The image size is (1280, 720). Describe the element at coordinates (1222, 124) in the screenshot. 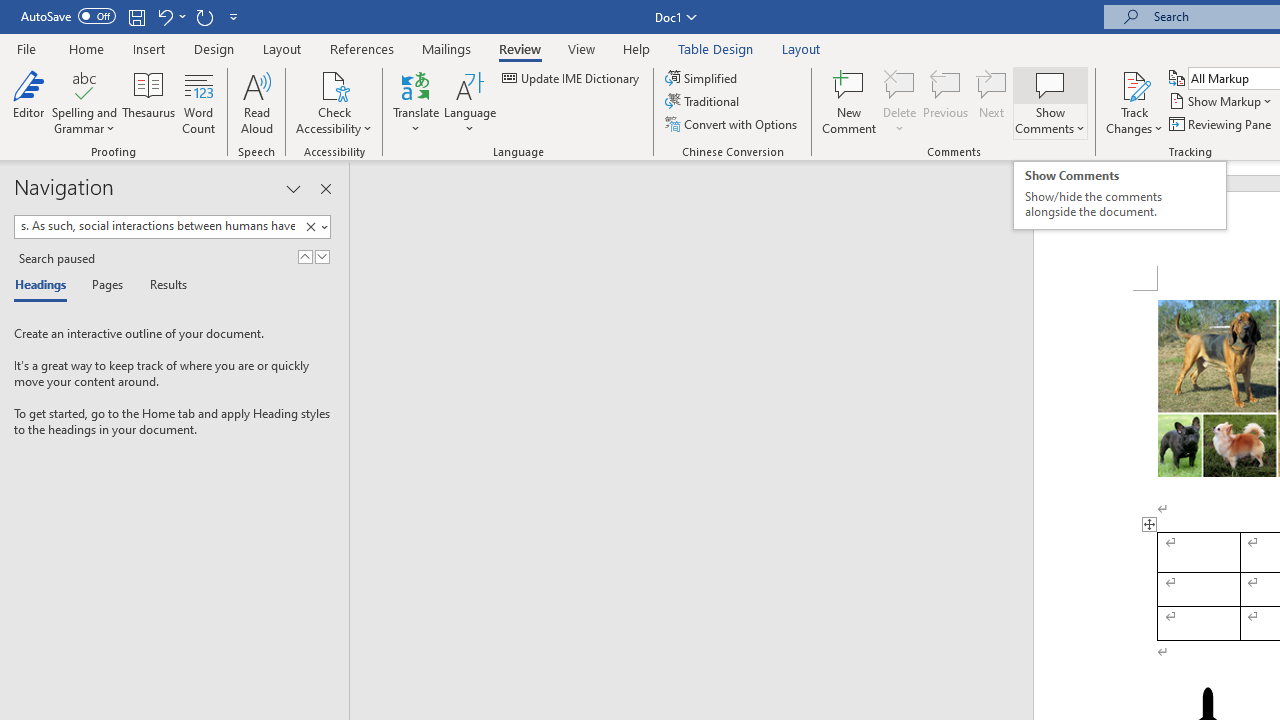

I see `Reviewing Pane` at that location.